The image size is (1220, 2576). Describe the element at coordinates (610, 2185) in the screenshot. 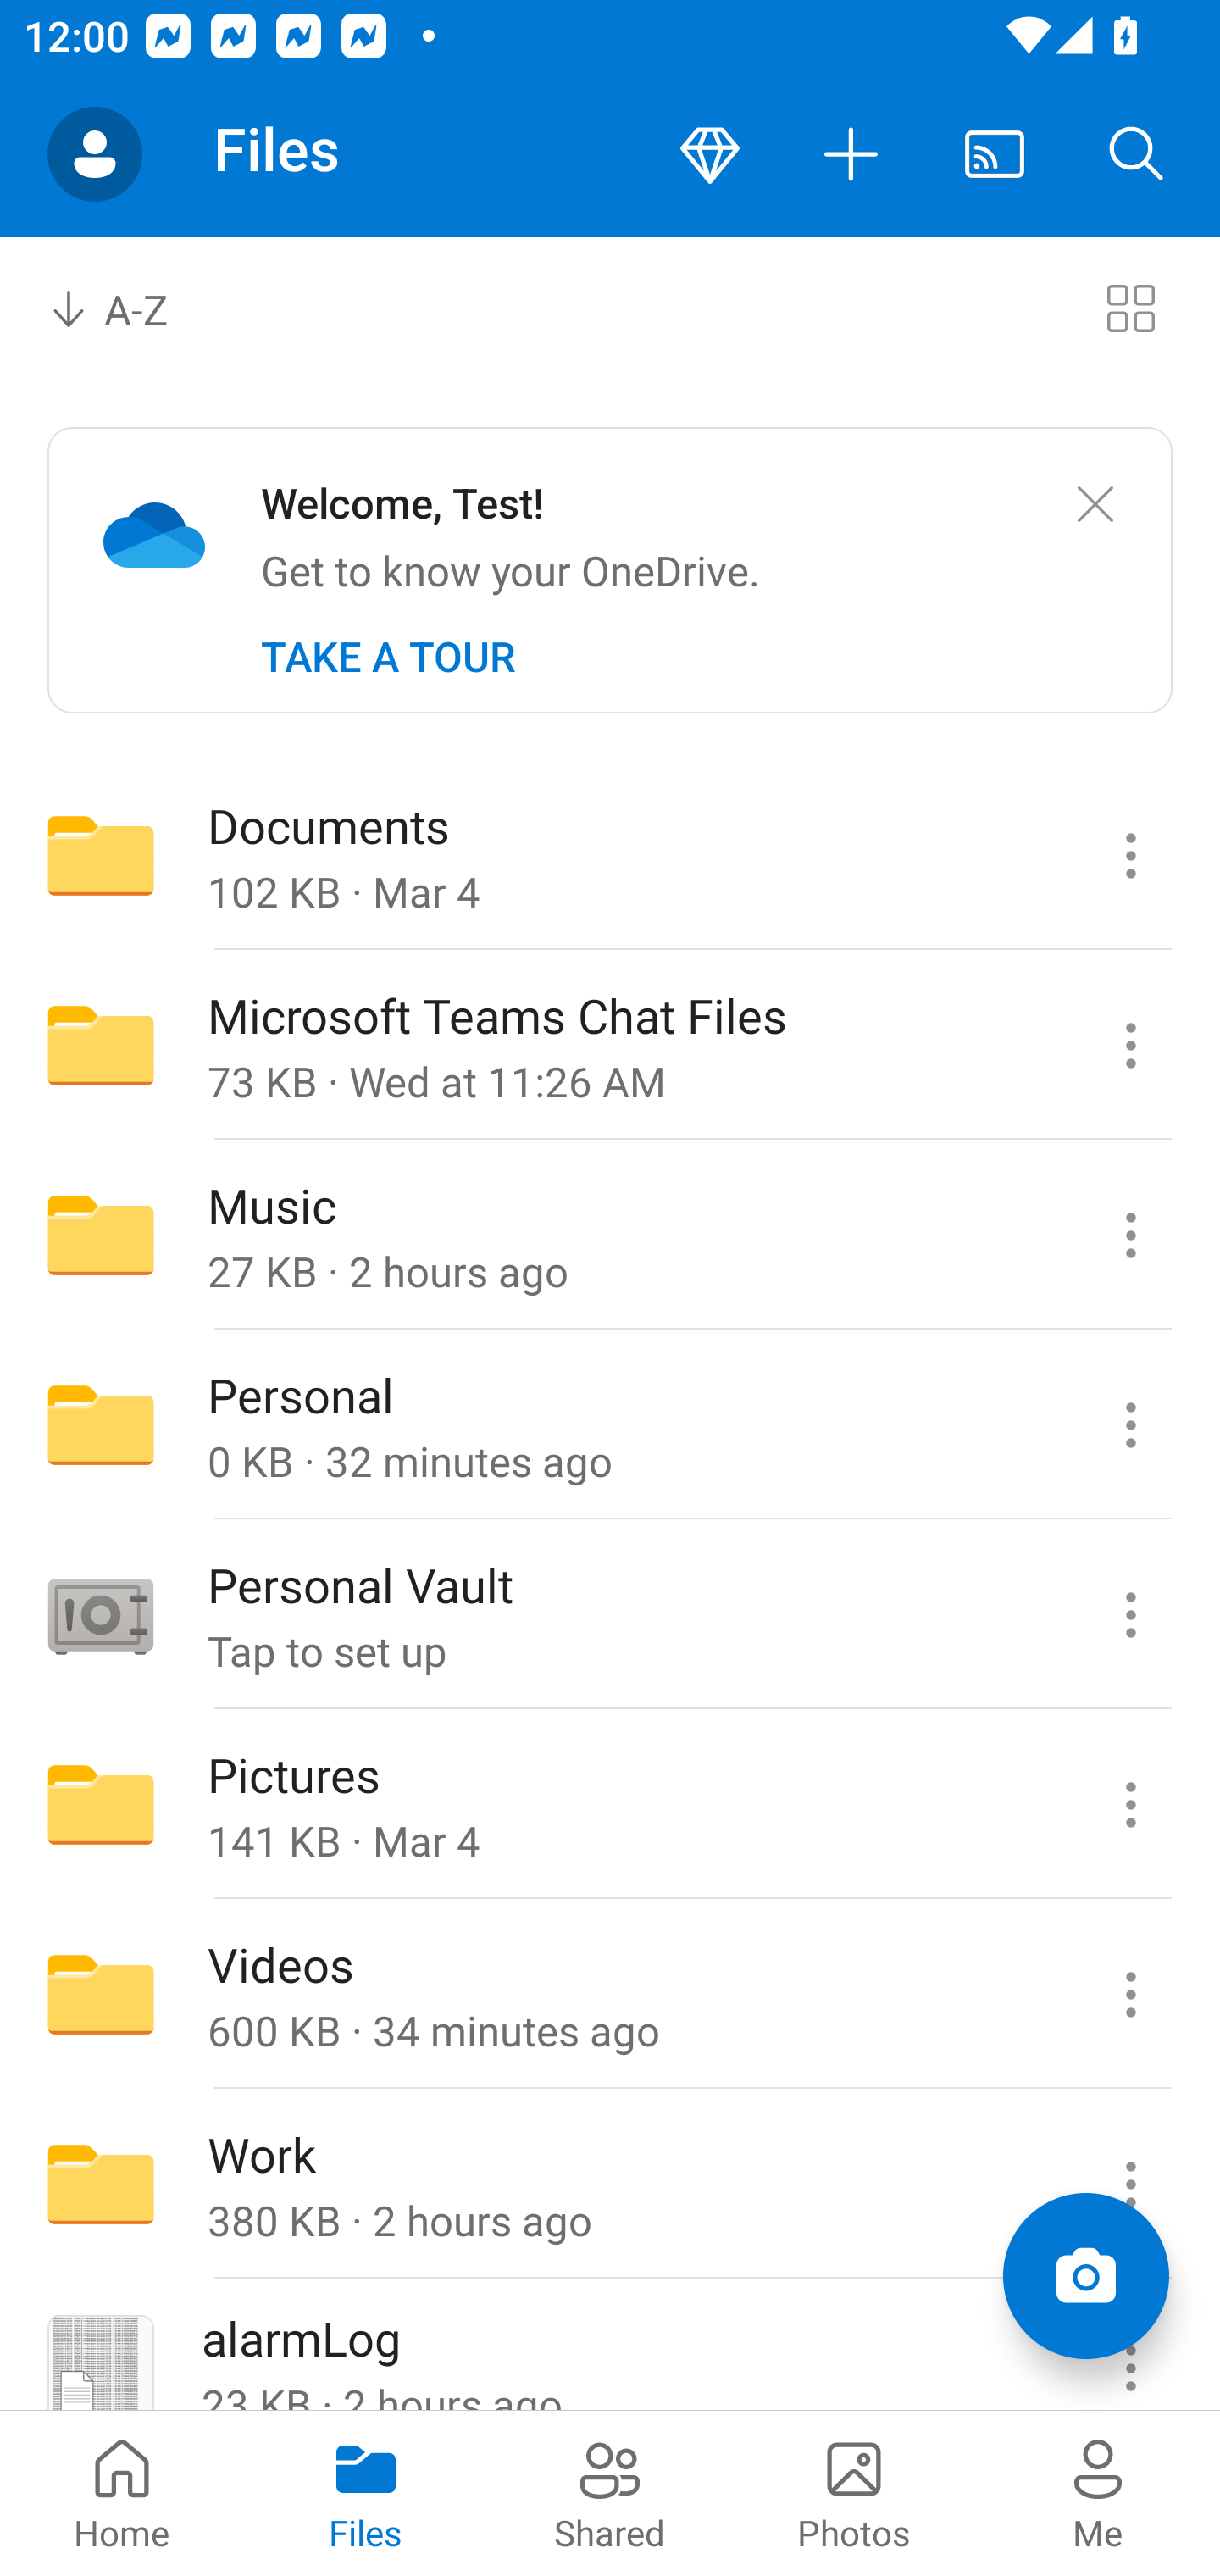

I see `Folder Work 380 KB · 2 hours ago Work commands` at that location.